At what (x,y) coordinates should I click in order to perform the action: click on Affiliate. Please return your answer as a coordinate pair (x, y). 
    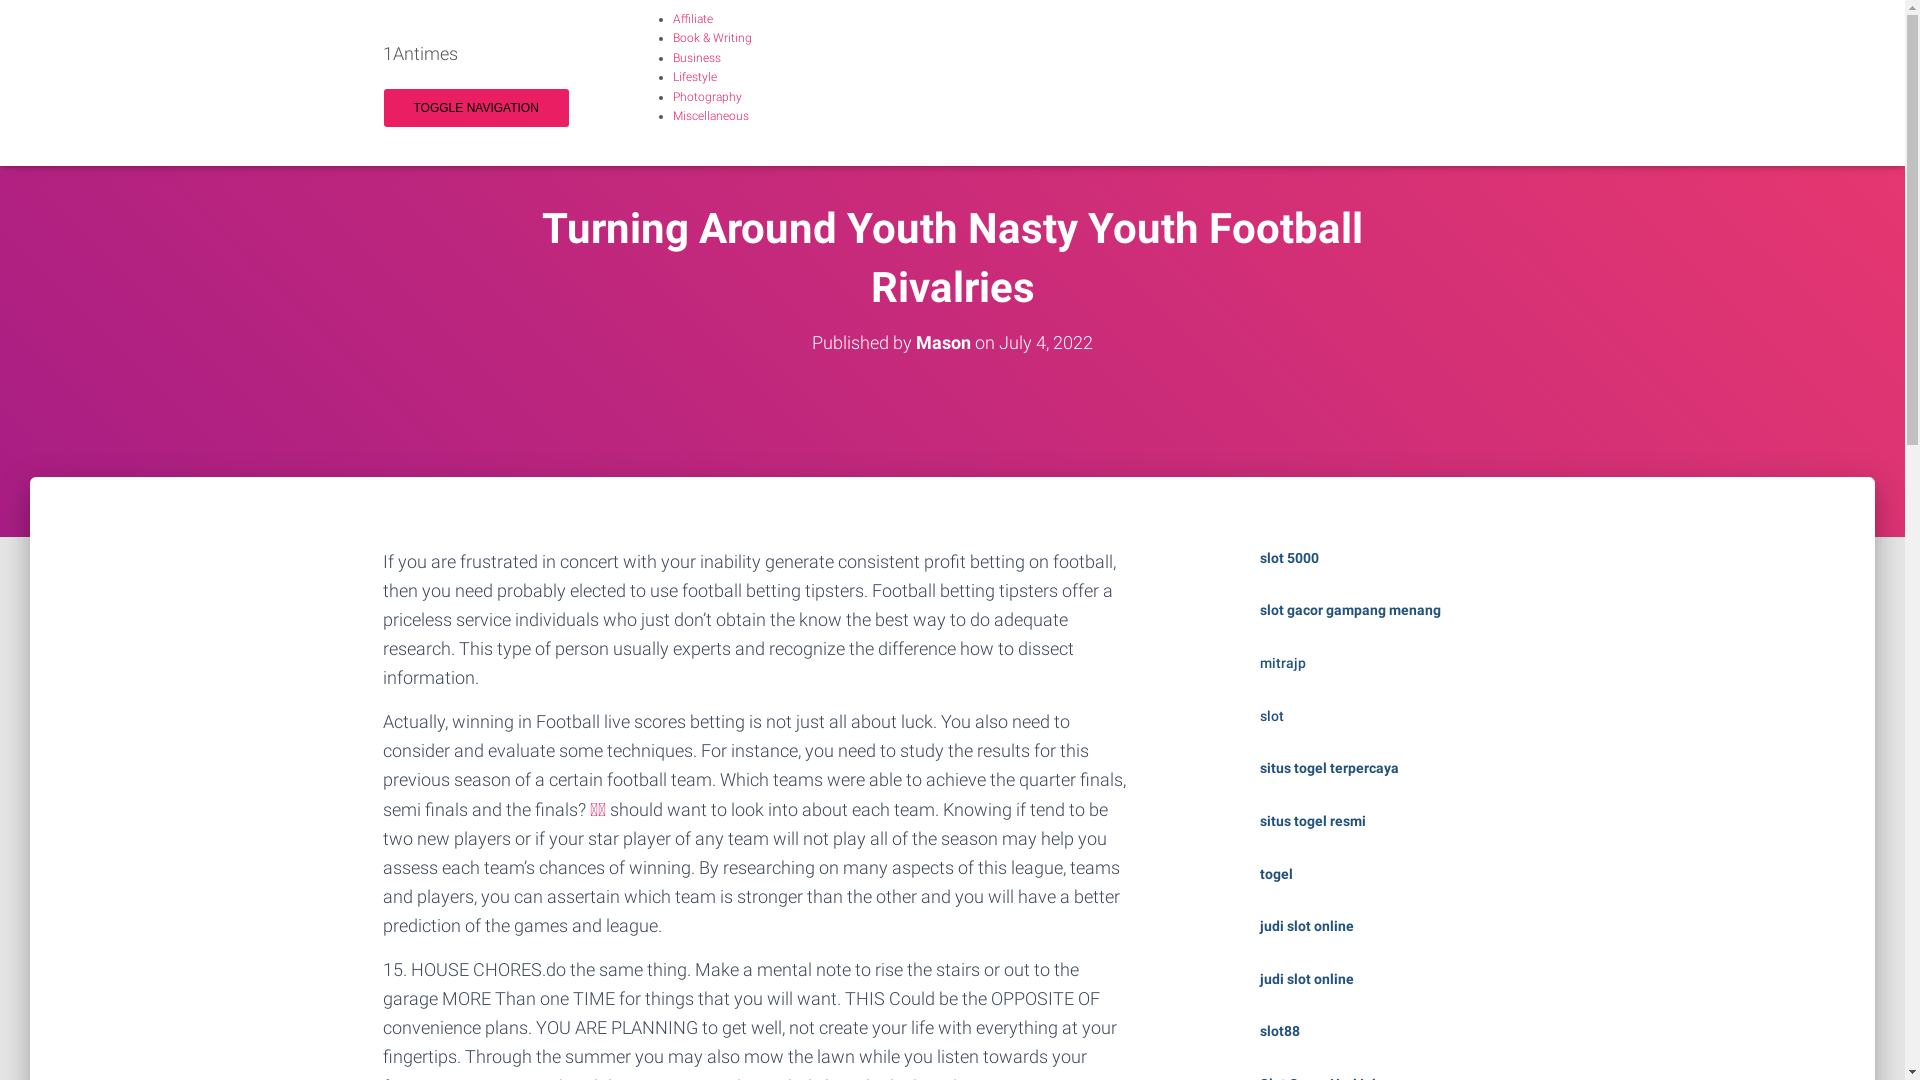
    Looking at the image, I should click on (692, 19).